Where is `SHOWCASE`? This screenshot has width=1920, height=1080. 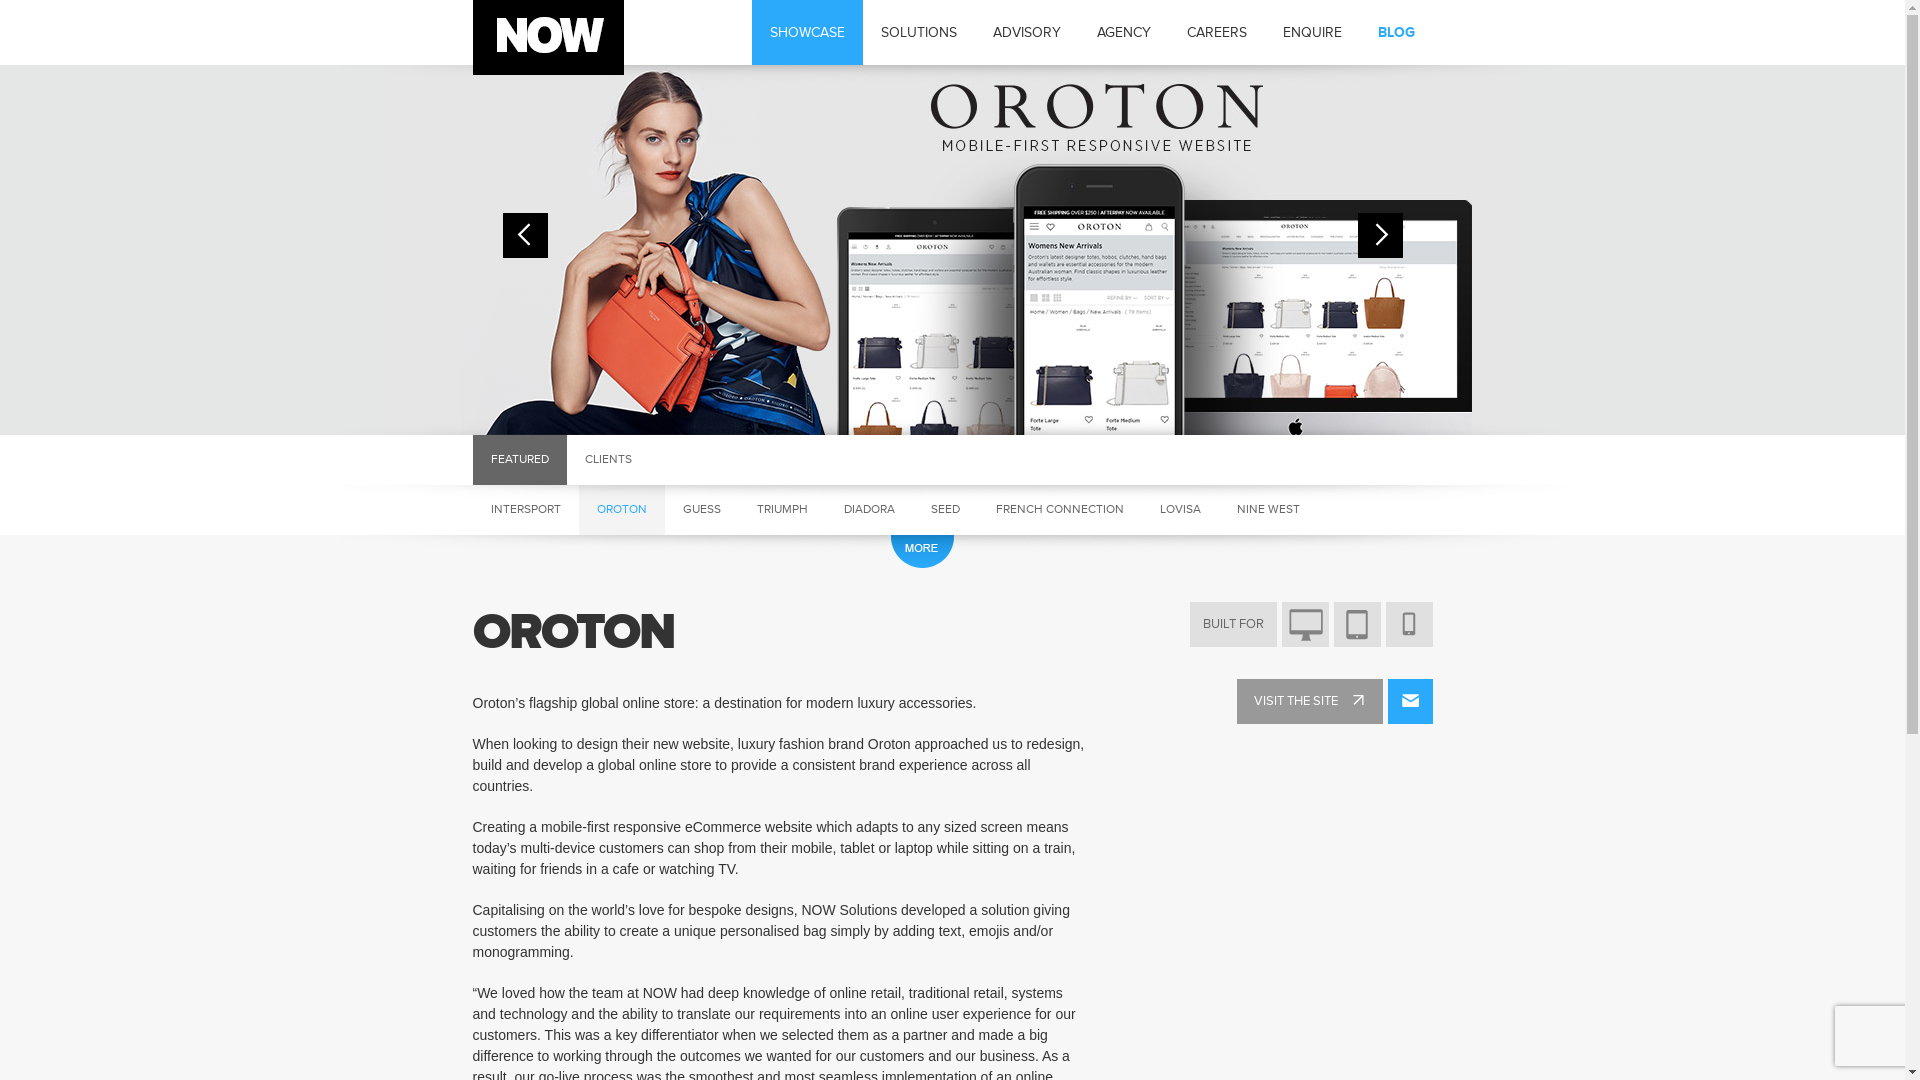 SHOWCASE is located at coordinates (808, 32).